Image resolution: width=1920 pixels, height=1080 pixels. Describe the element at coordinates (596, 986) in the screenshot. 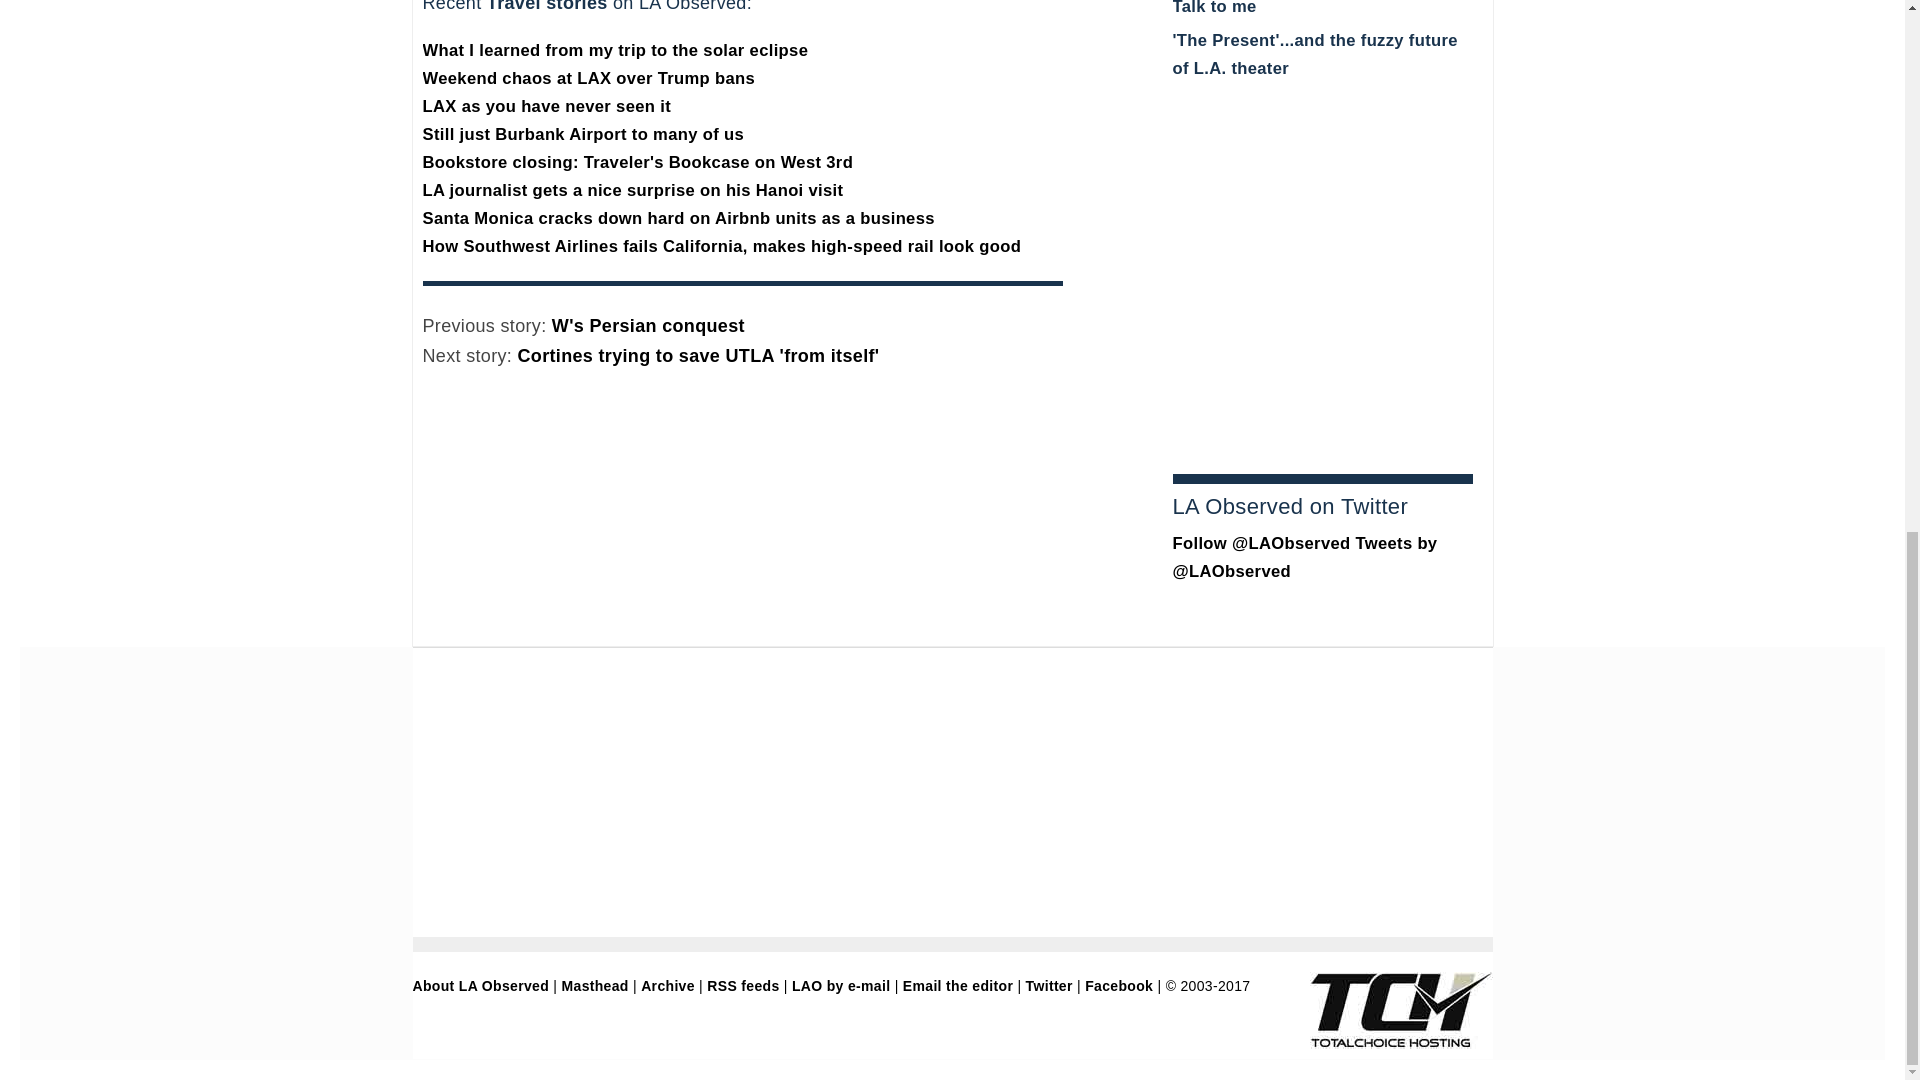

I see `Masthead` at that location.